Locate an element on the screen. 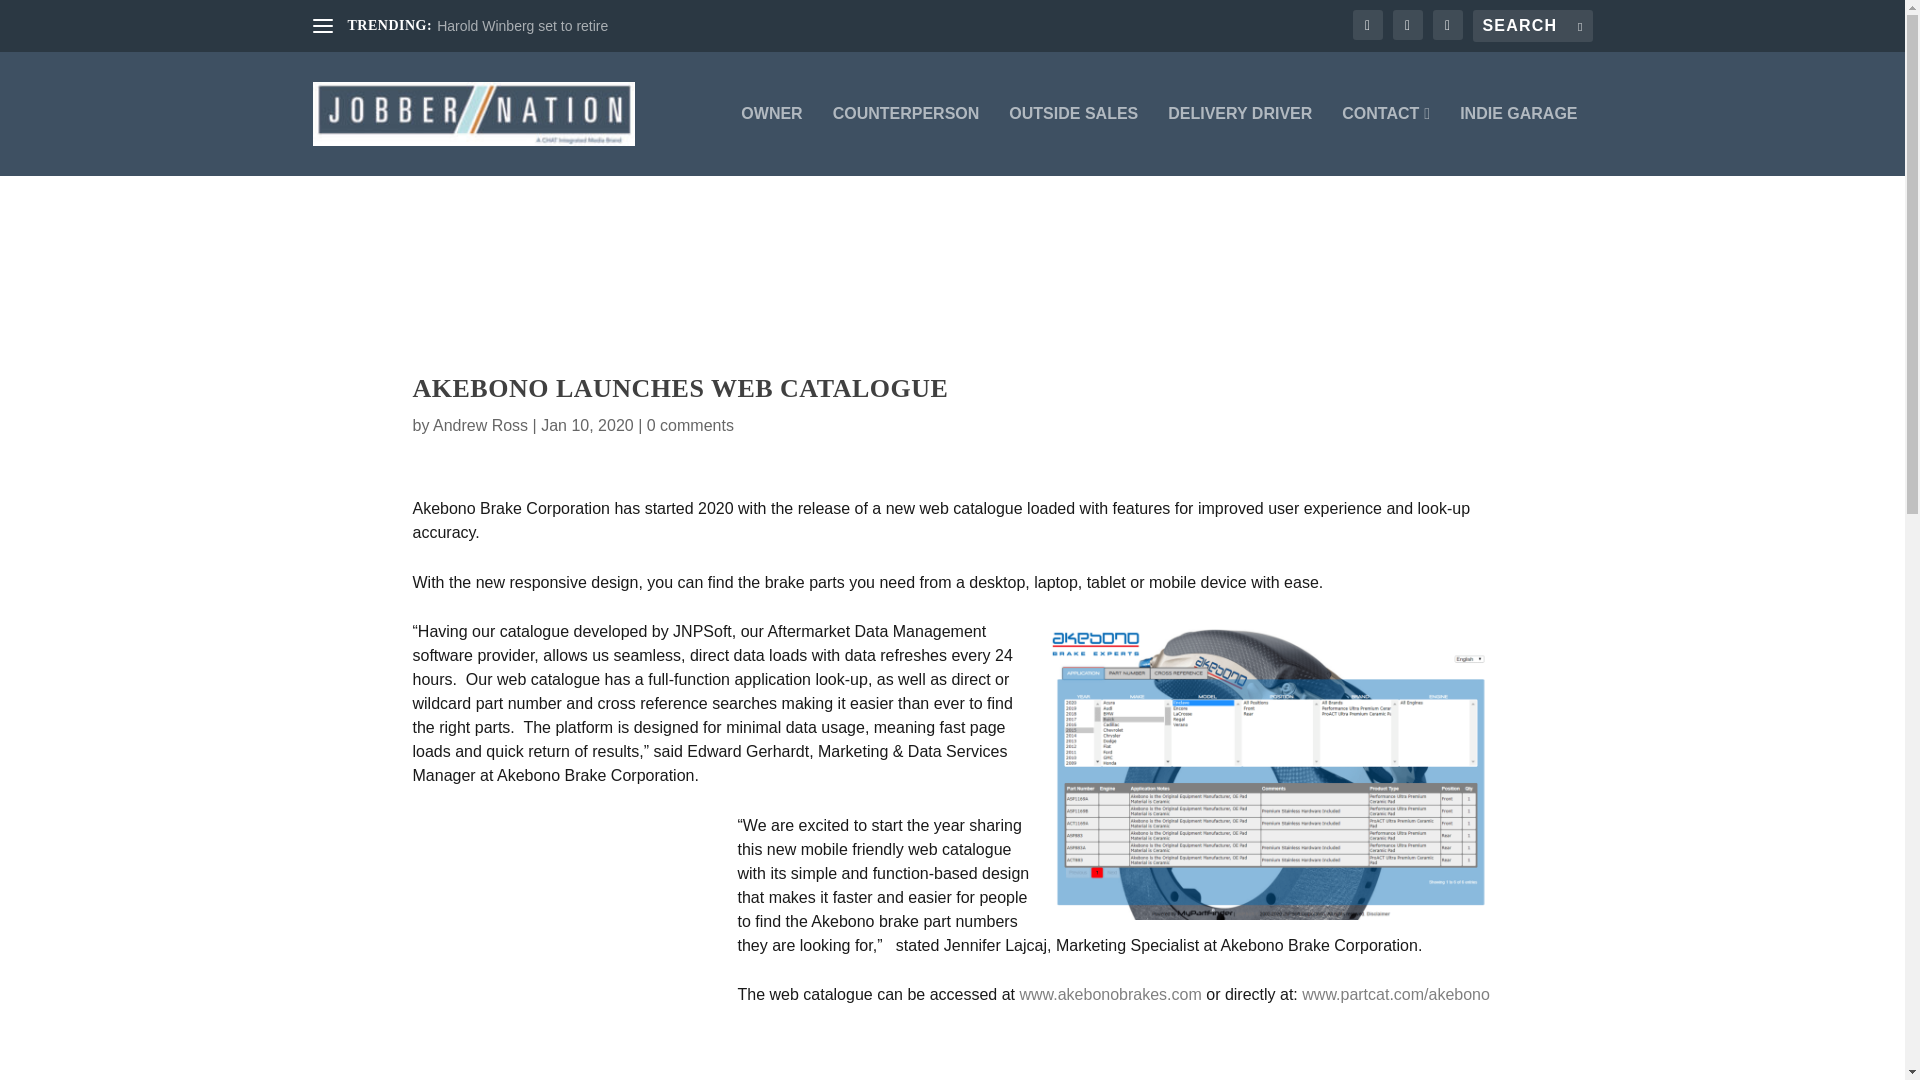  Andrew Ross is located at coordinates (480, 425).